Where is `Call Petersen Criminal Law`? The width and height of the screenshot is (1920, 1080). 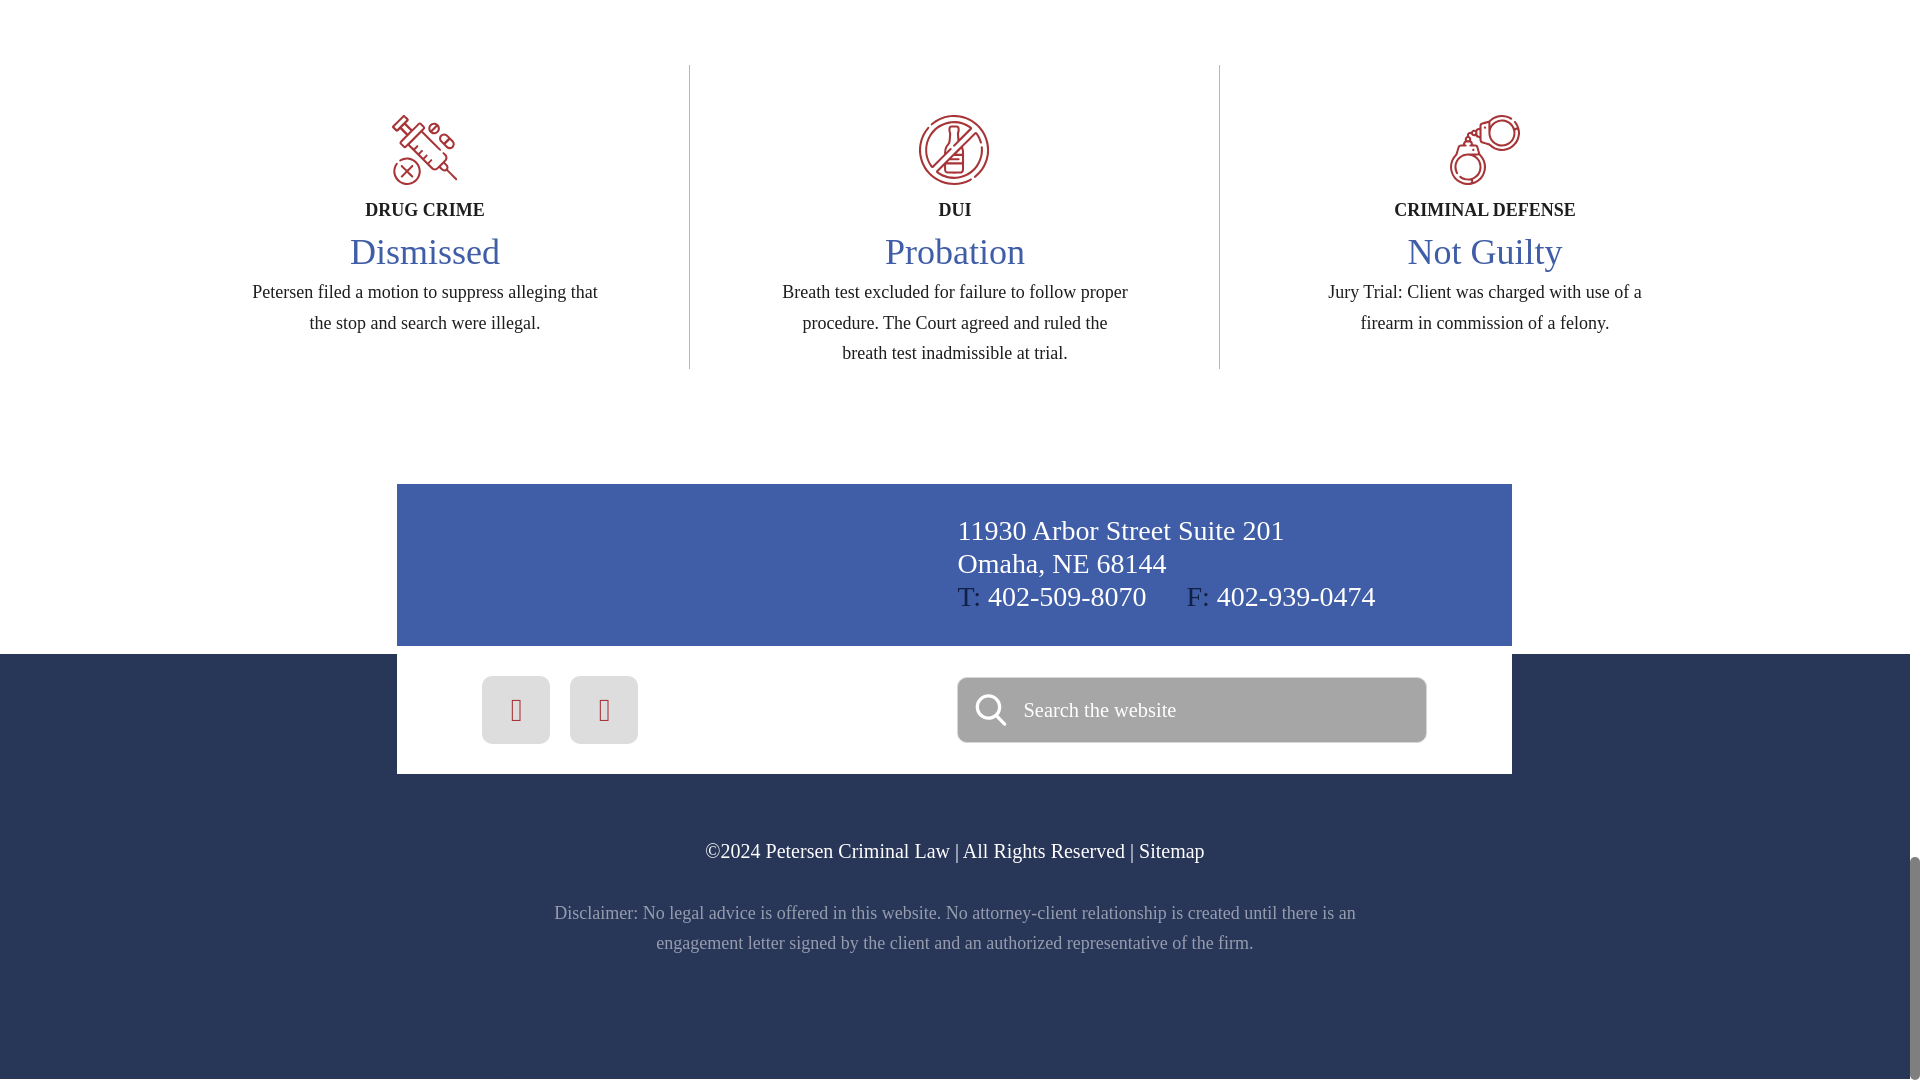 Call Petersen Criminal Law is located at coordinates (1051, 596).